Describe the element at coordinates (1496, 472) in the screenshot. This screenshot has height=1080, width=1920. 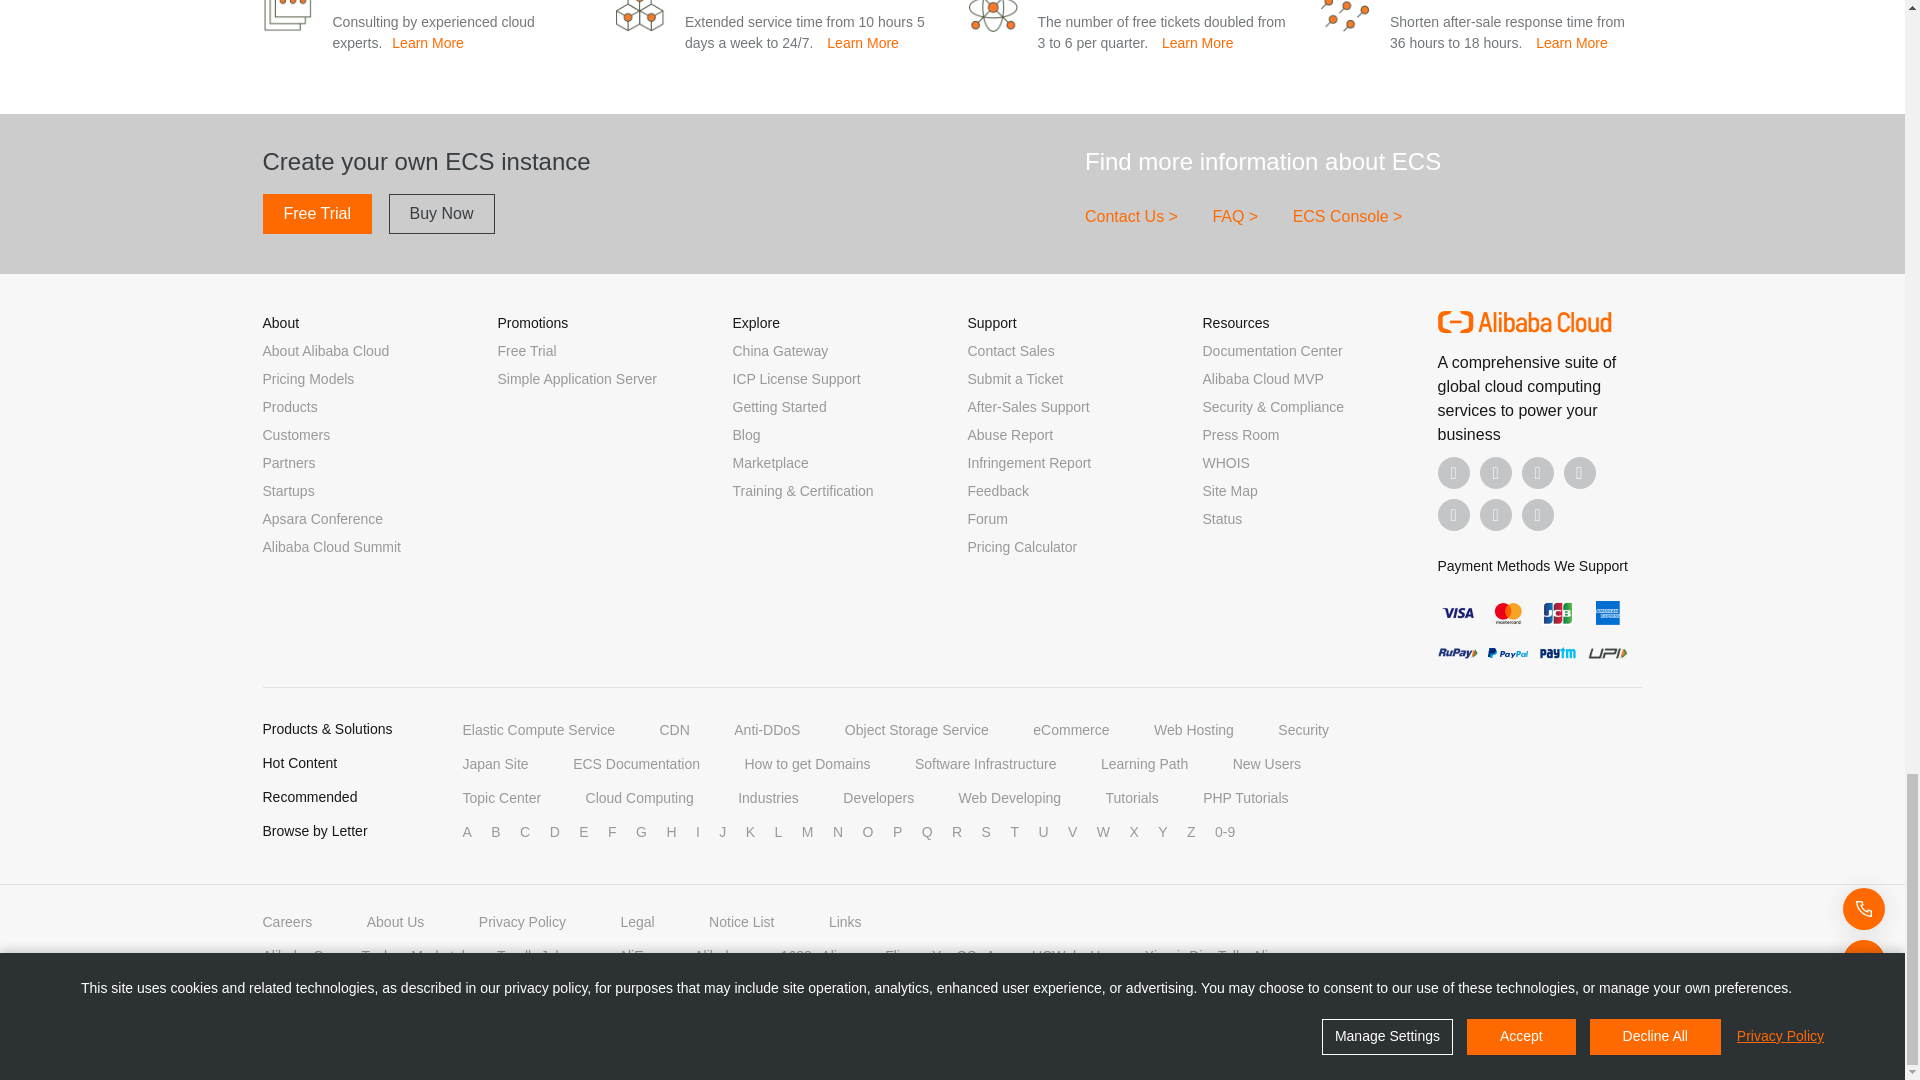
I see `Linkedin` at that location.